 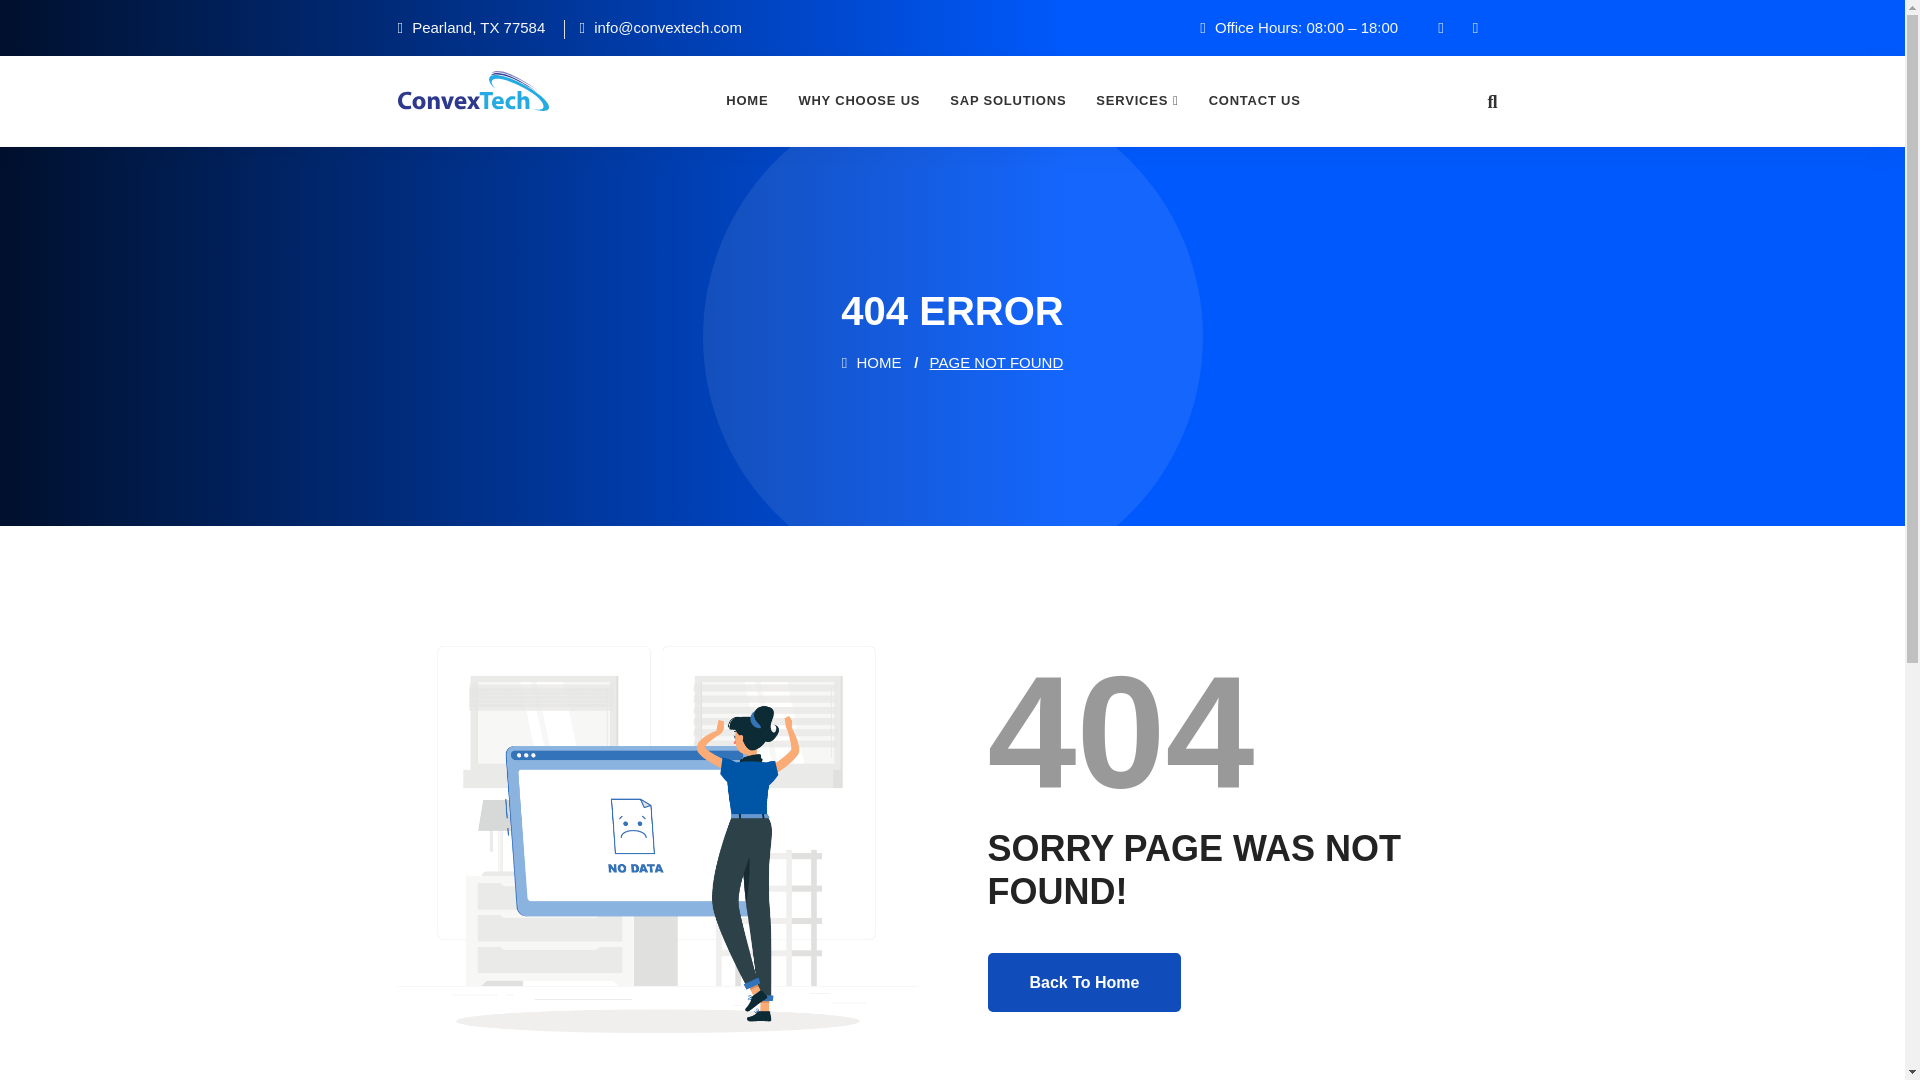 I want to click on SERVICES, so click(x=1136, y=100).